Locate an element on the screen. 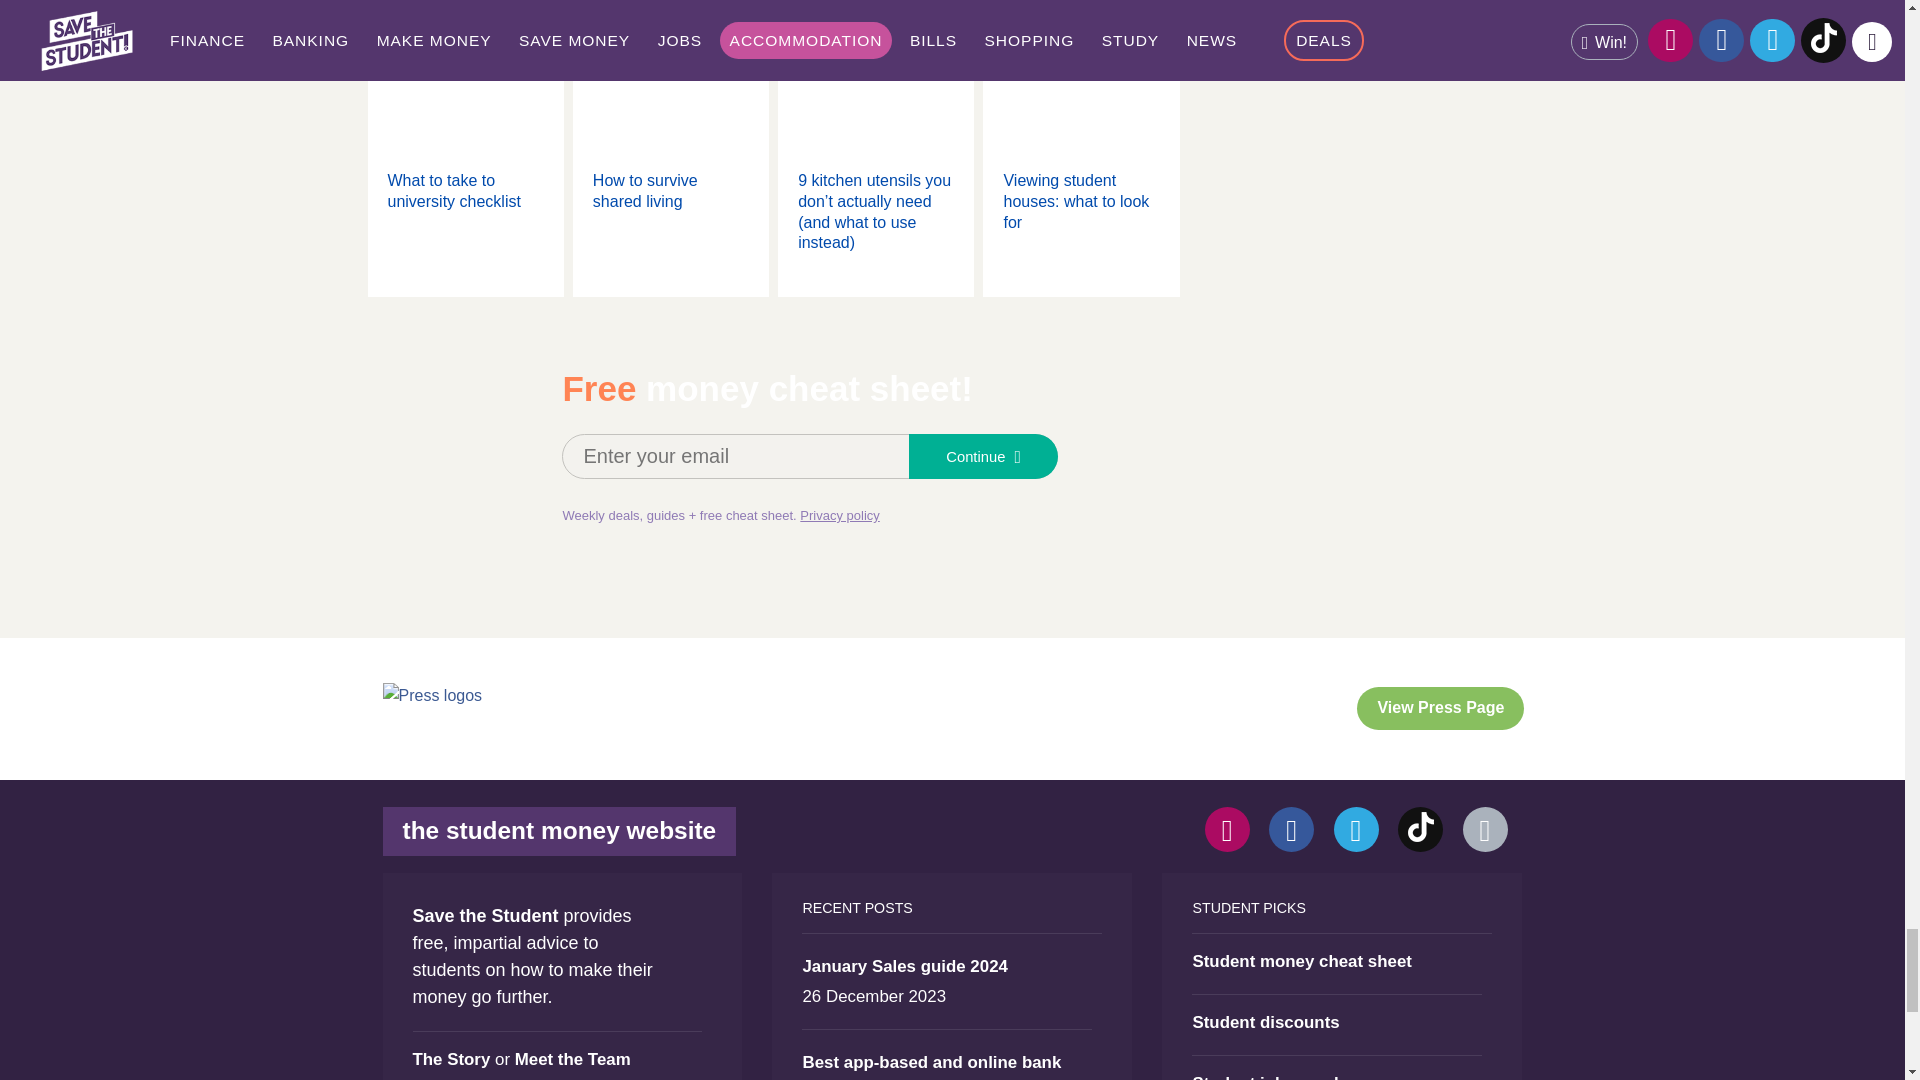 This screenshot has height=1080, width=1920. Contact us is located at coordinates (1484, 829).